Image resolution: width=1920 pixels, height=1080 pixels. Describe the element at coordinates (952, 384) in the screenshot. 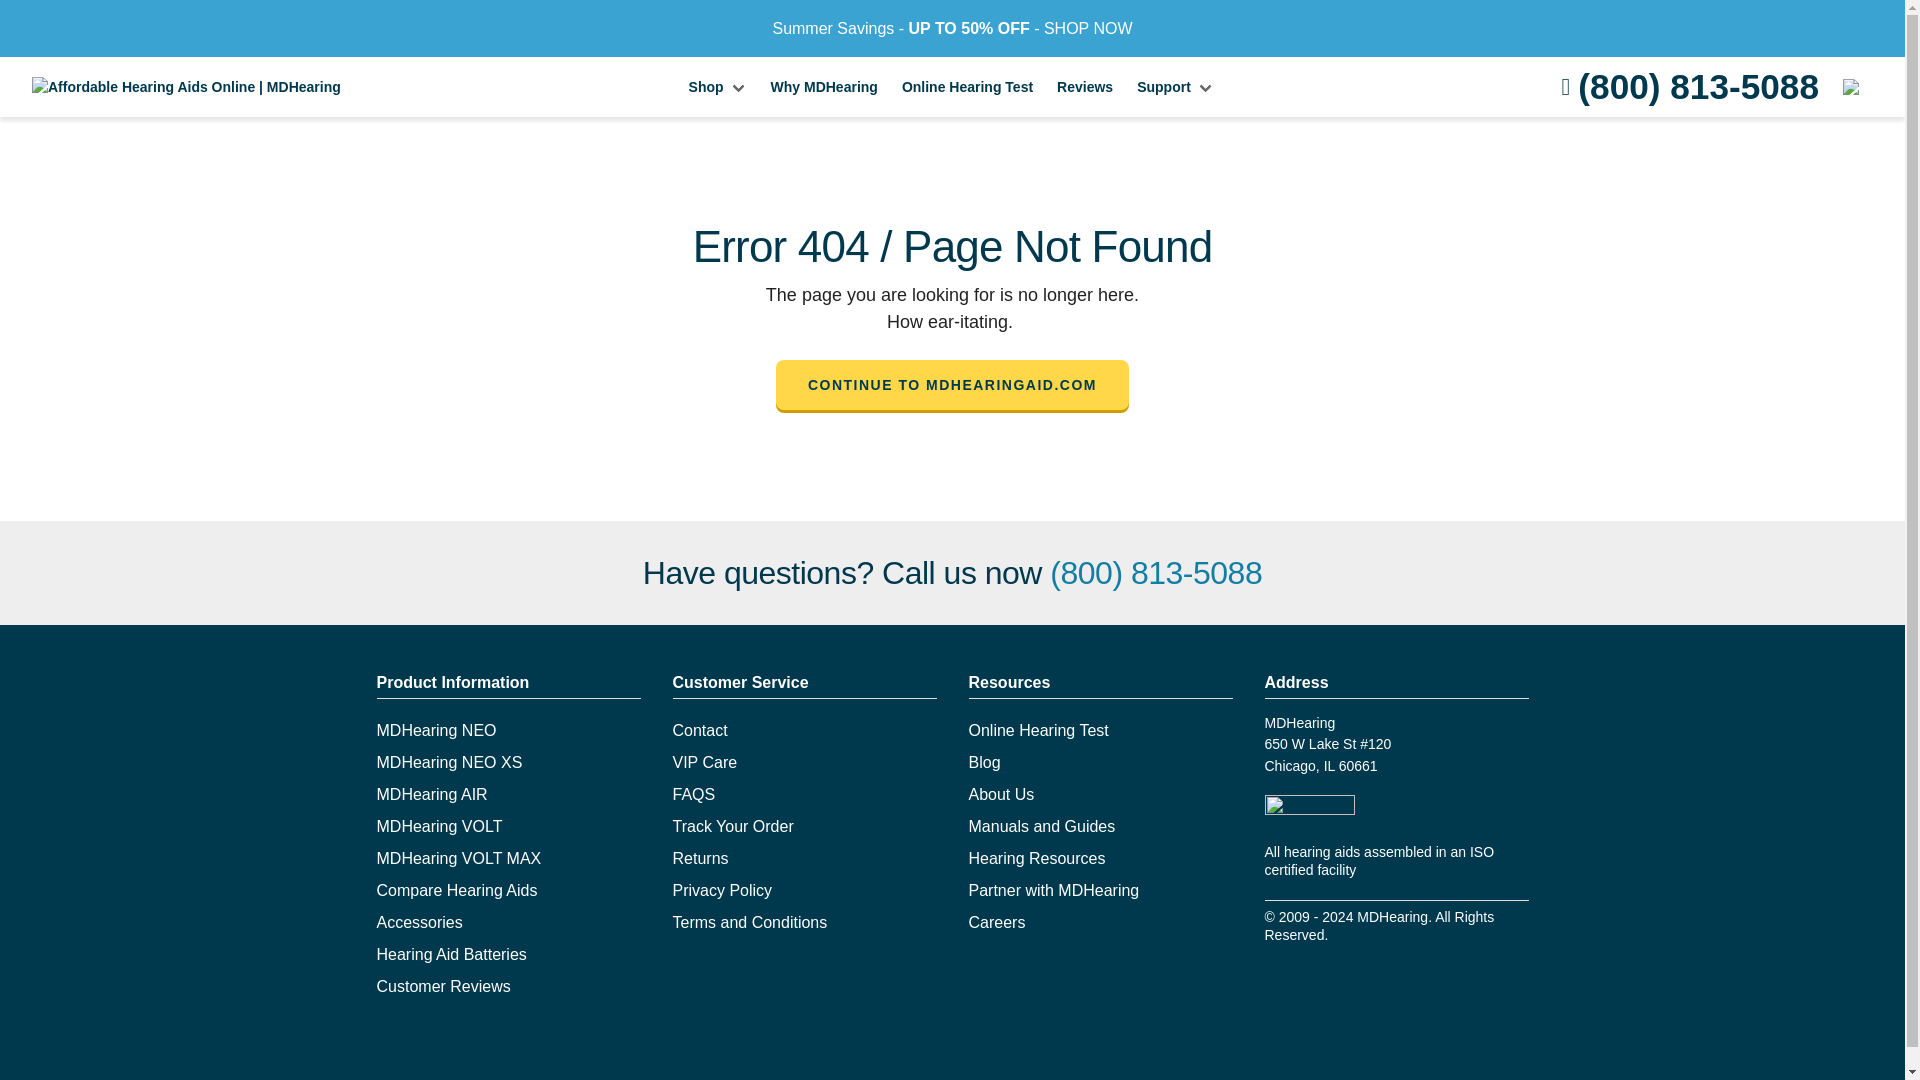

I see `CONTINUE TO MDHEARINGAID.COM` at that location.